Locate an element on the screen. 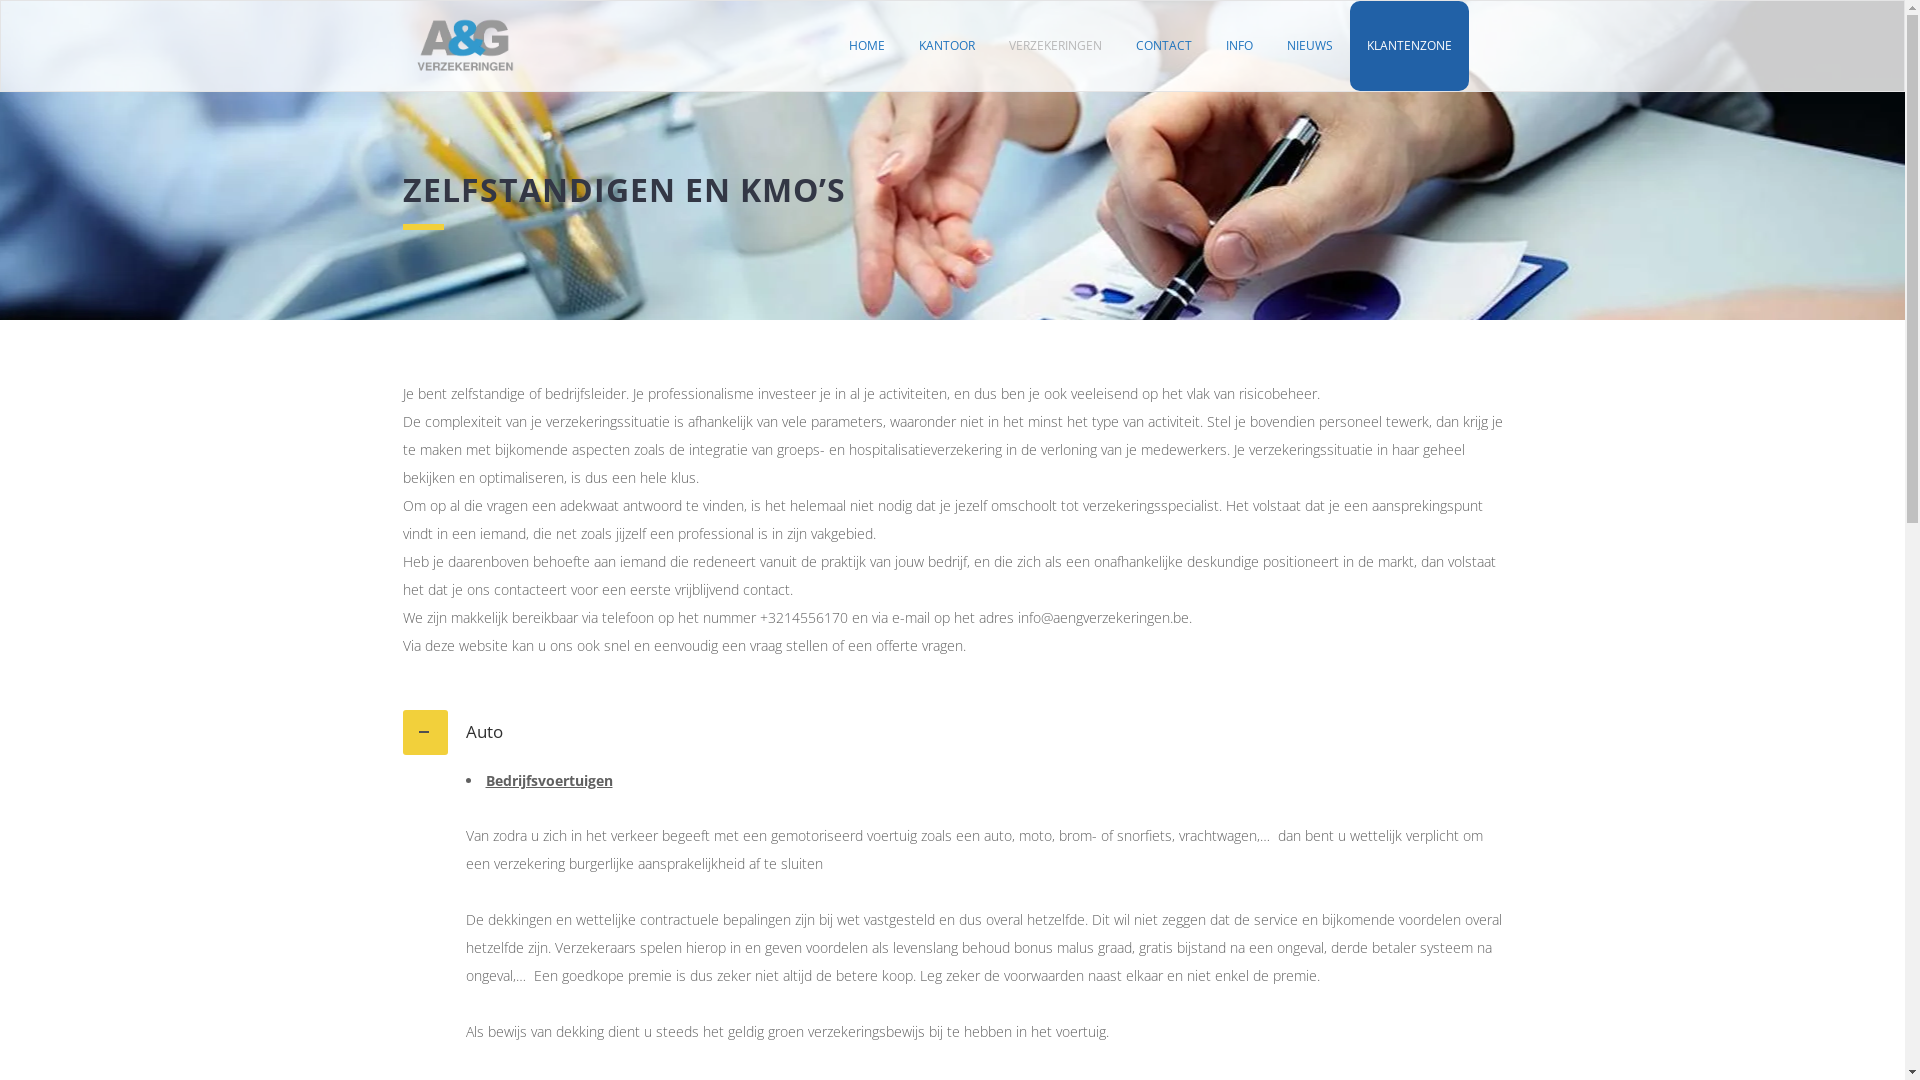  CONTACTPAGINA is located at coordinates (1052, 752).